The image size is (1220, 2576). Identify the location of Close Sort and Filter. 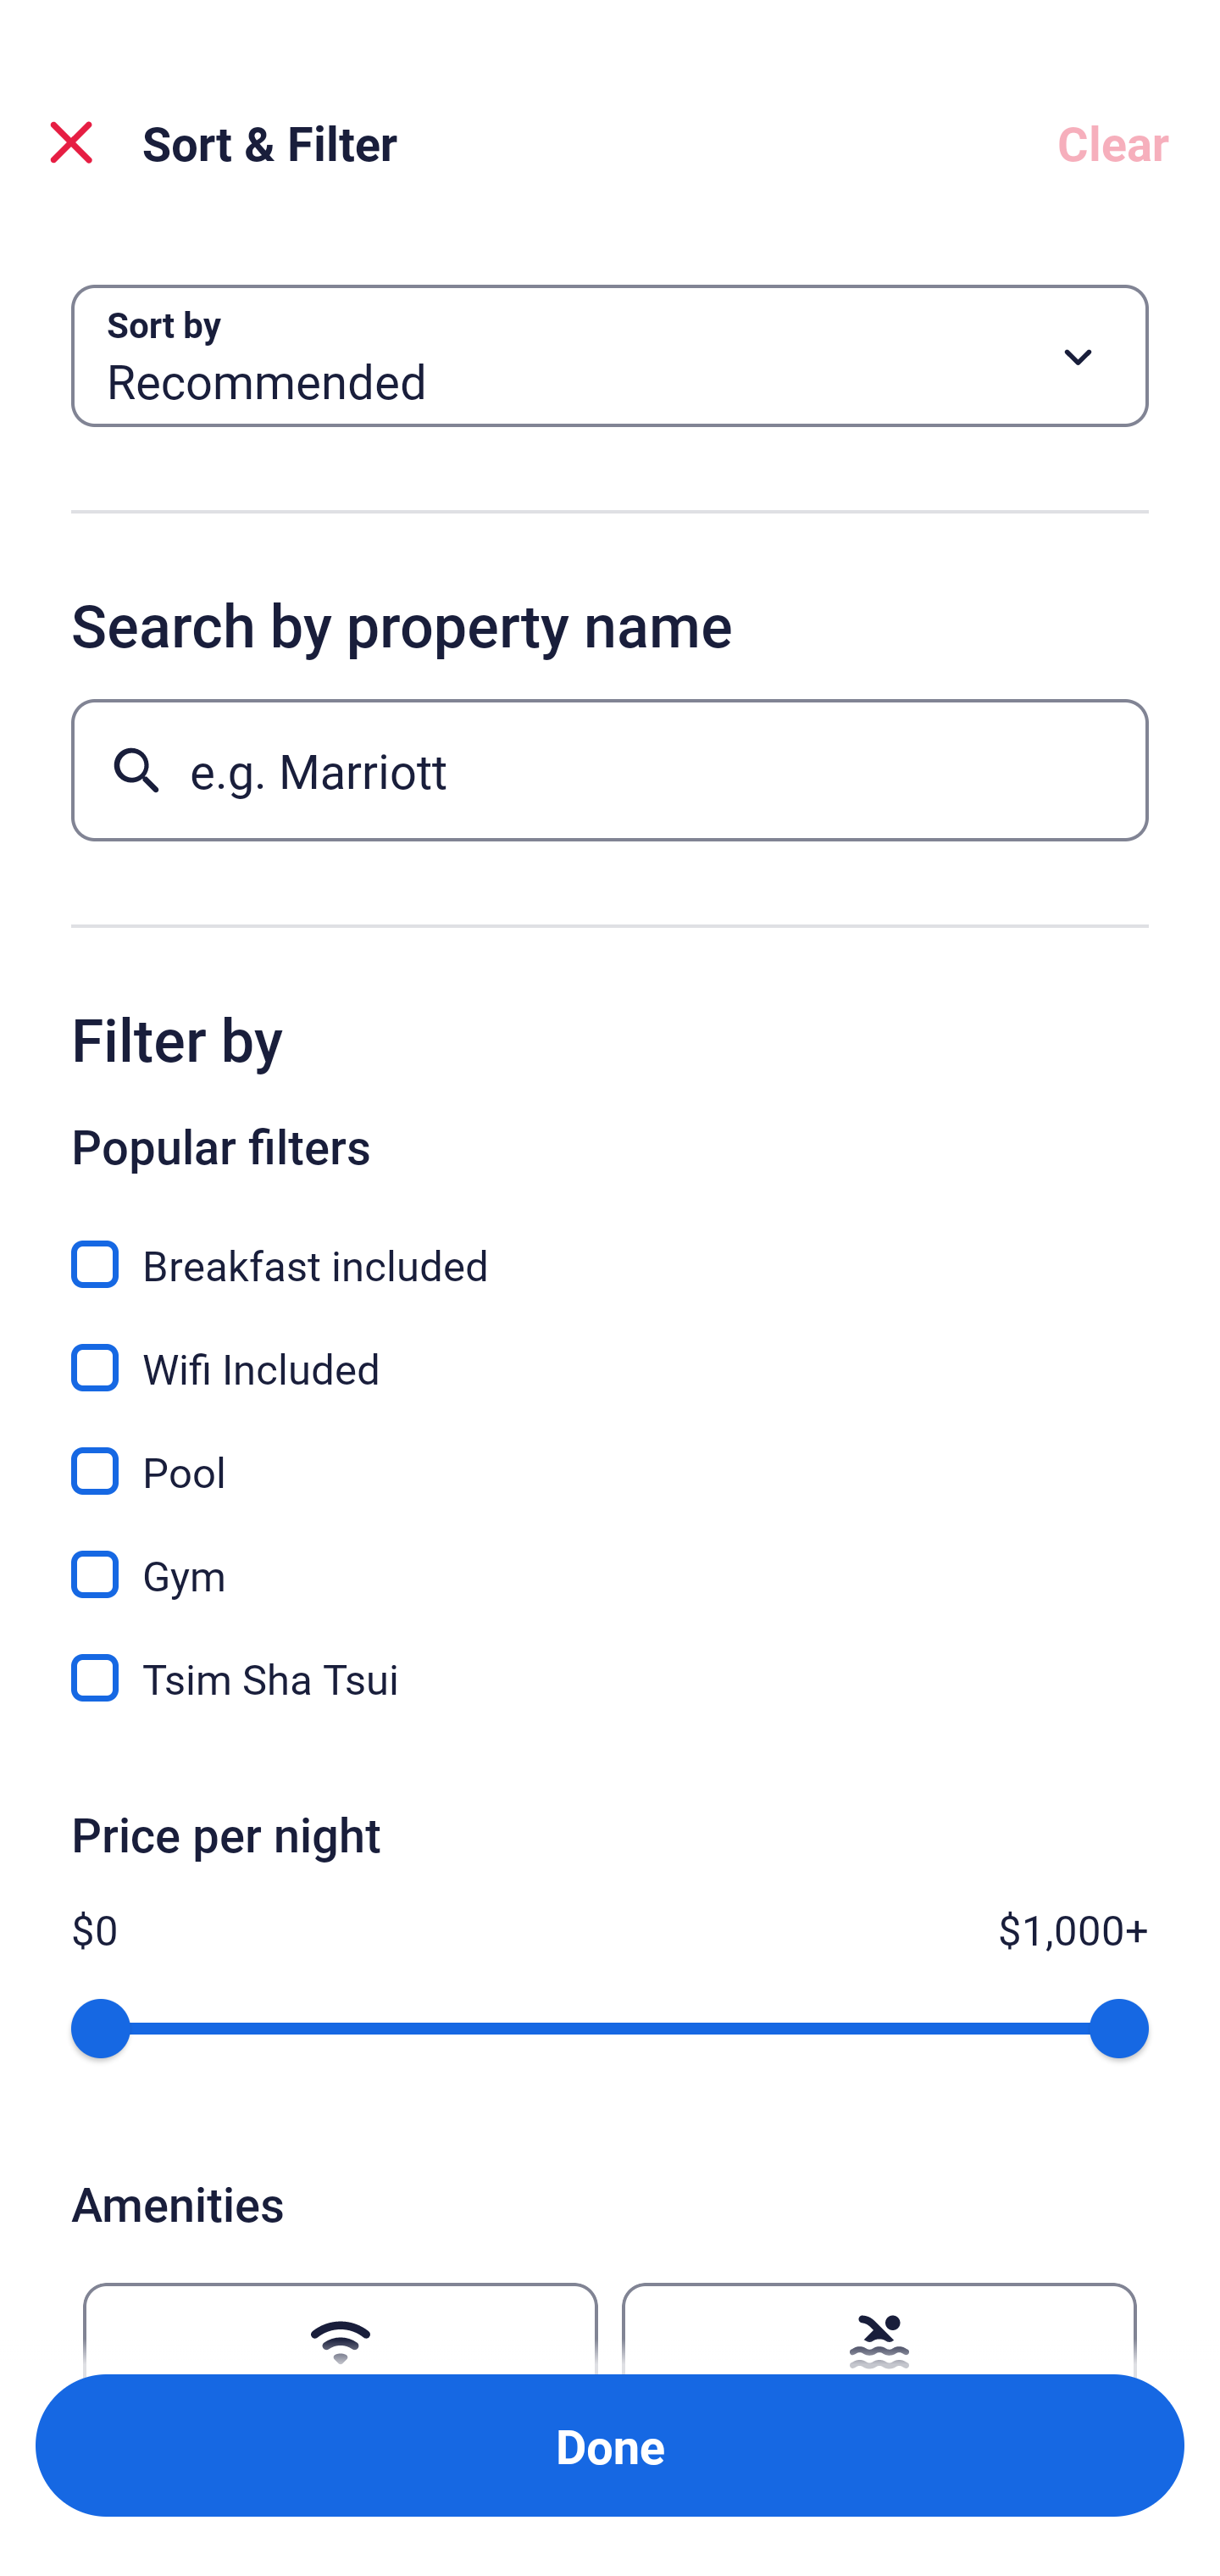
(71, 142).